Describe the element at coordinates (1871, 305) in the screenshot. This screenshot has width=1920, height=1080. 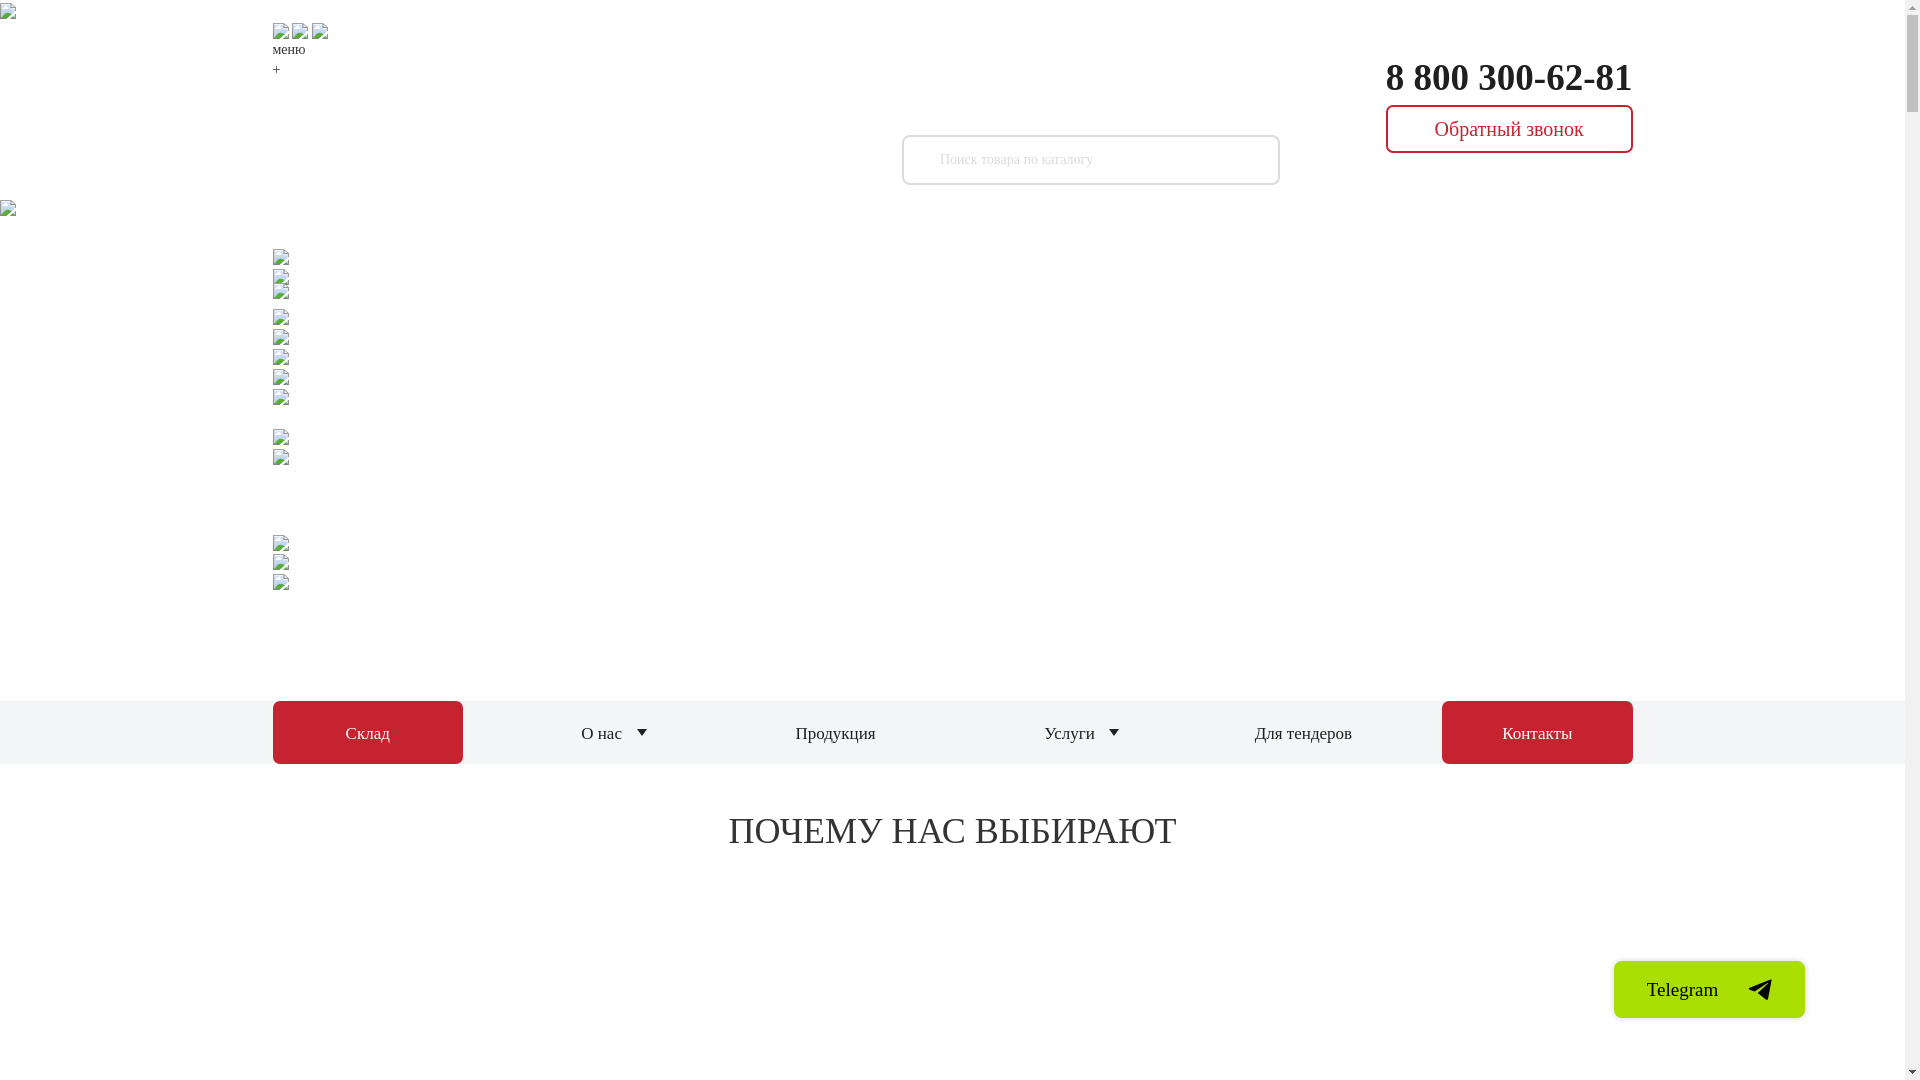
I see ` ` at that location.